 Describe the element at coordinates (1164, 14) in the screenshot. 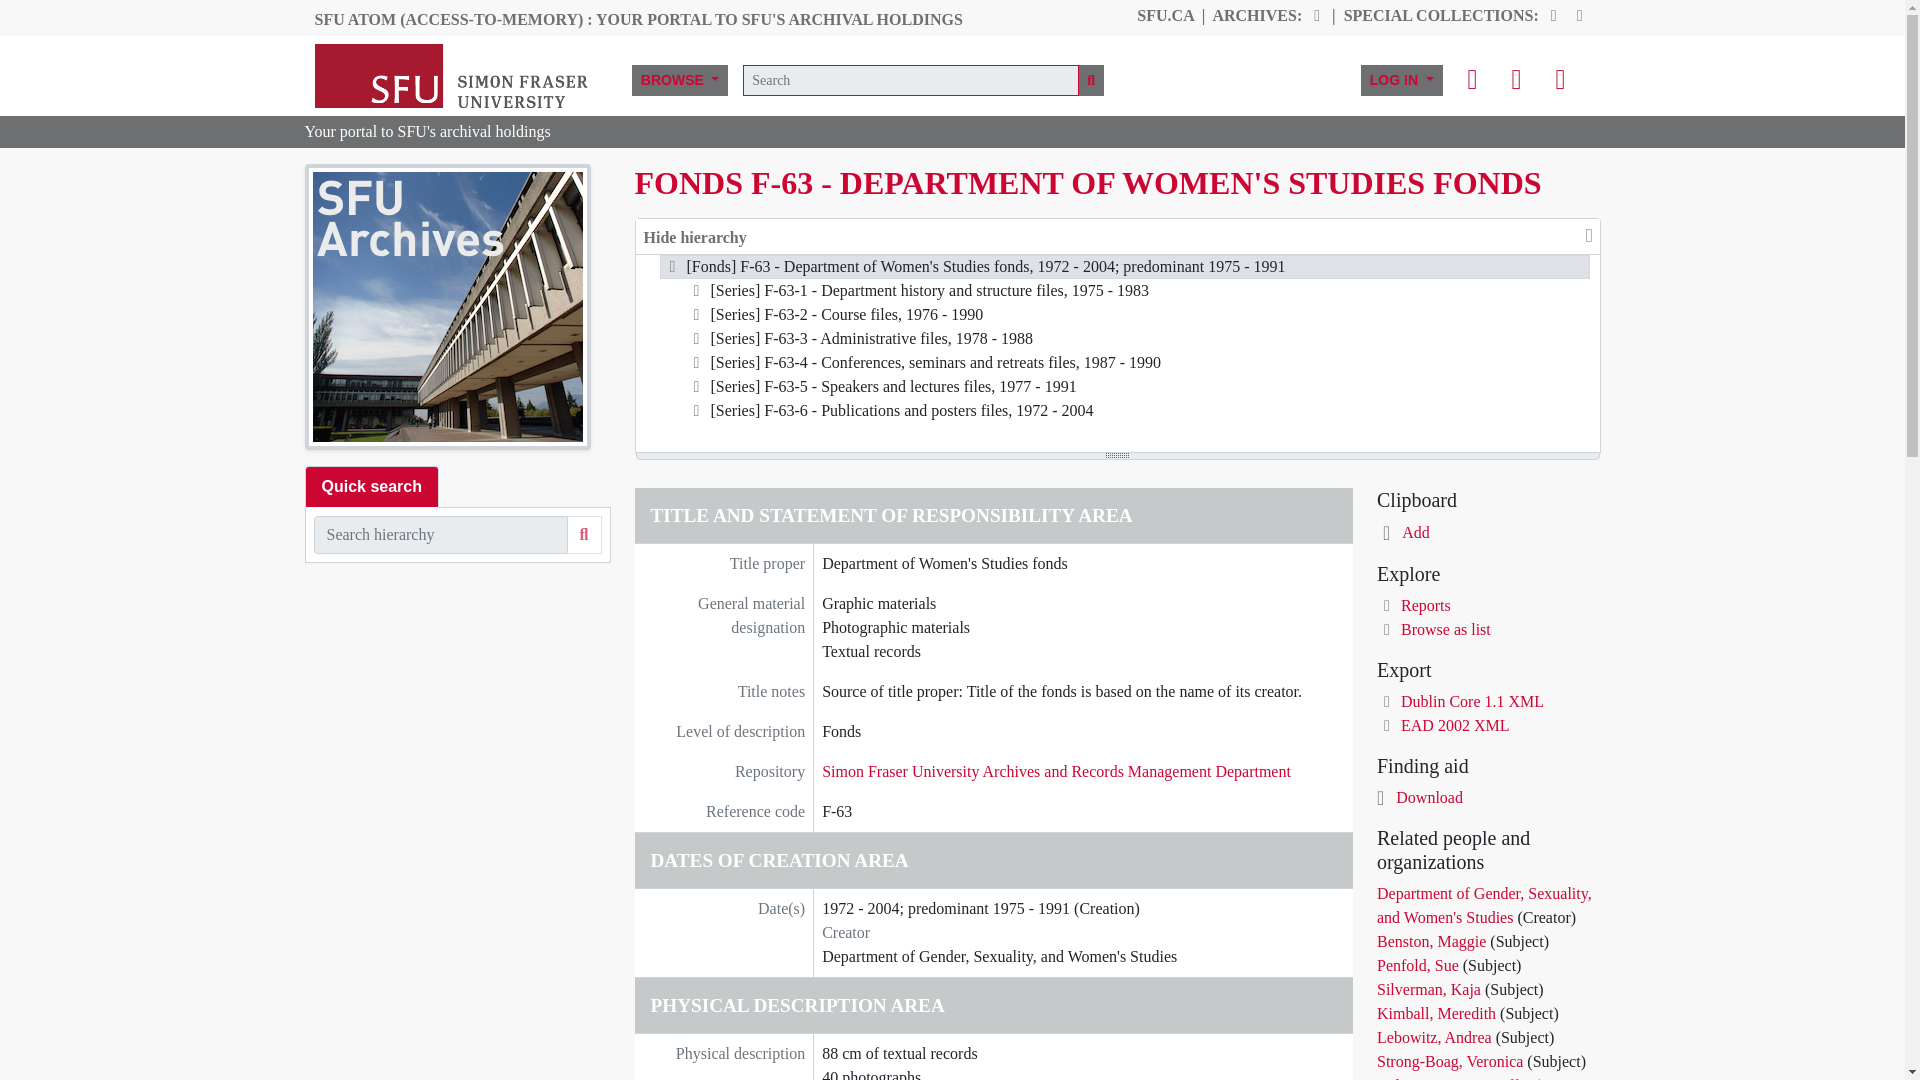

I see `SFU.CA` at that location.